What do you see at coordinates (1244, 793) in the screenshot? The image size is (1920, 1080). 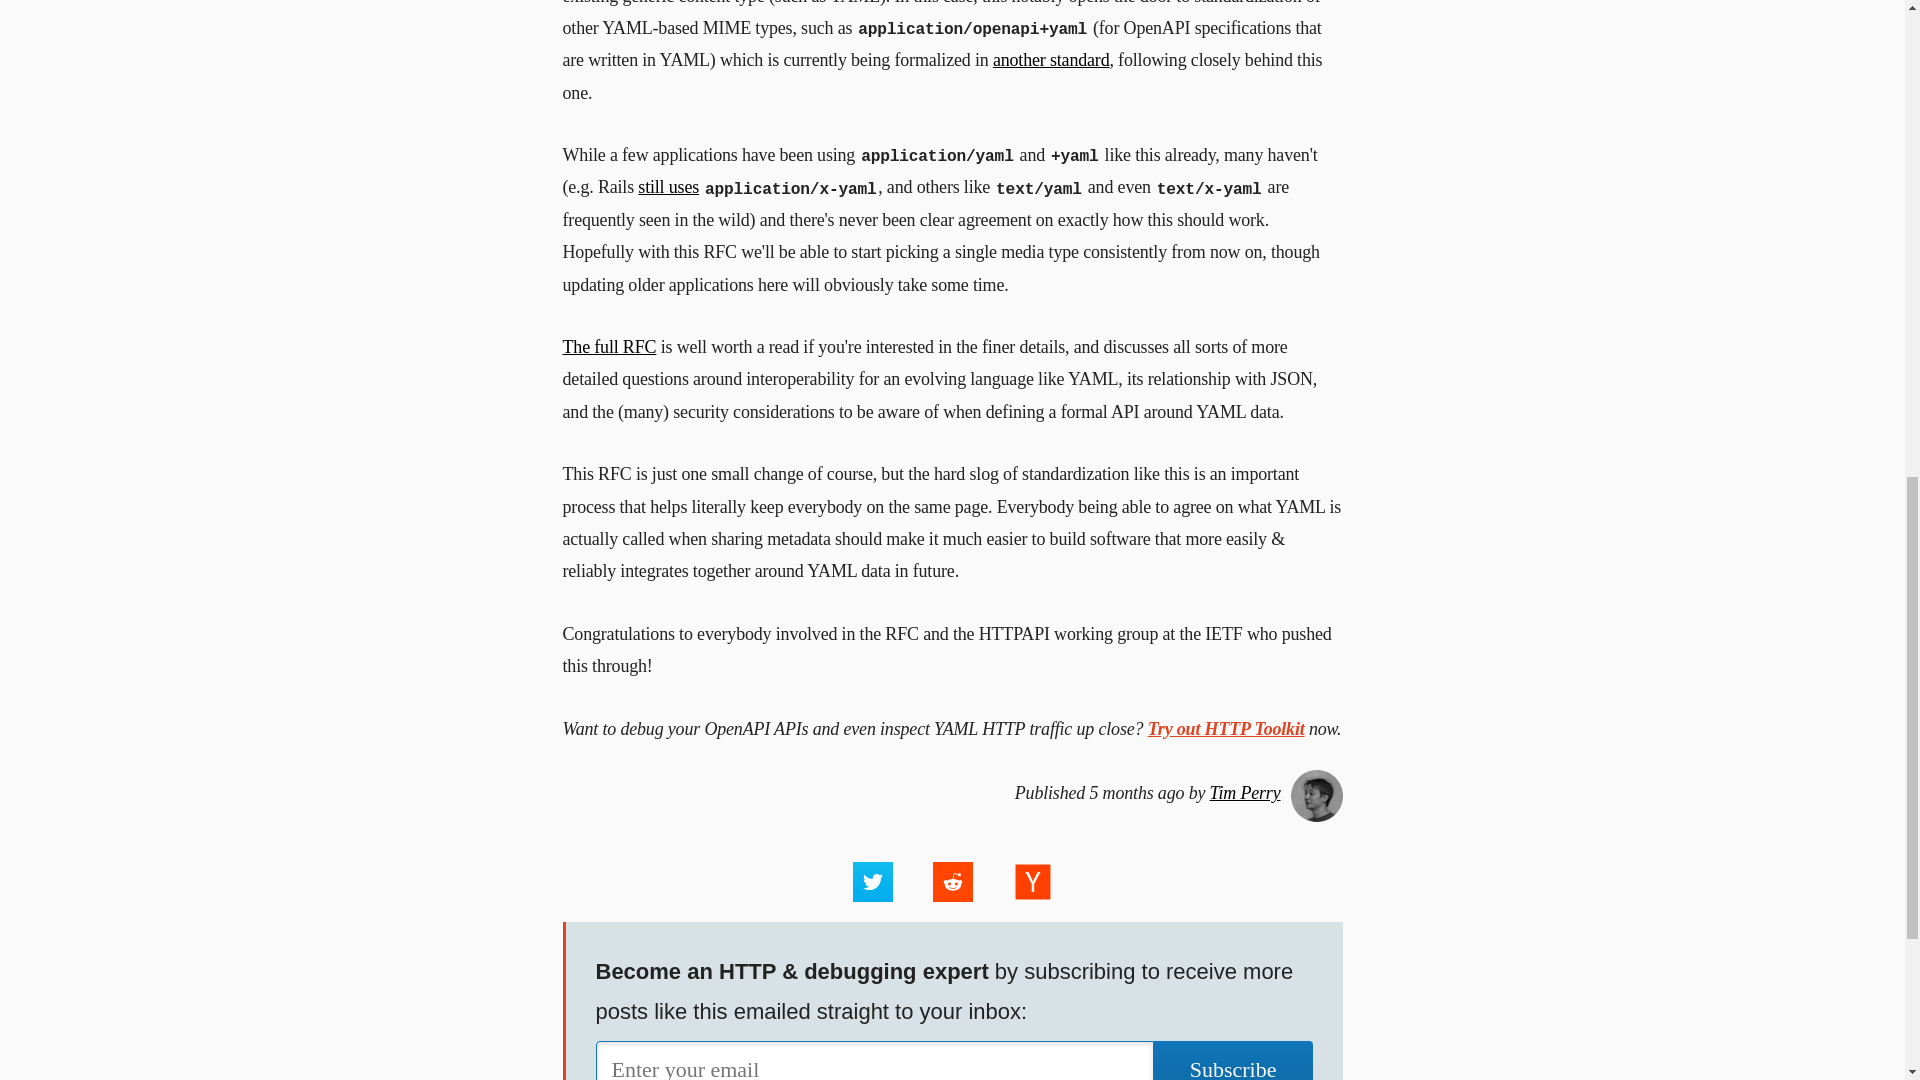 I see `Tim Perry` at bounding box center [1244, 793].